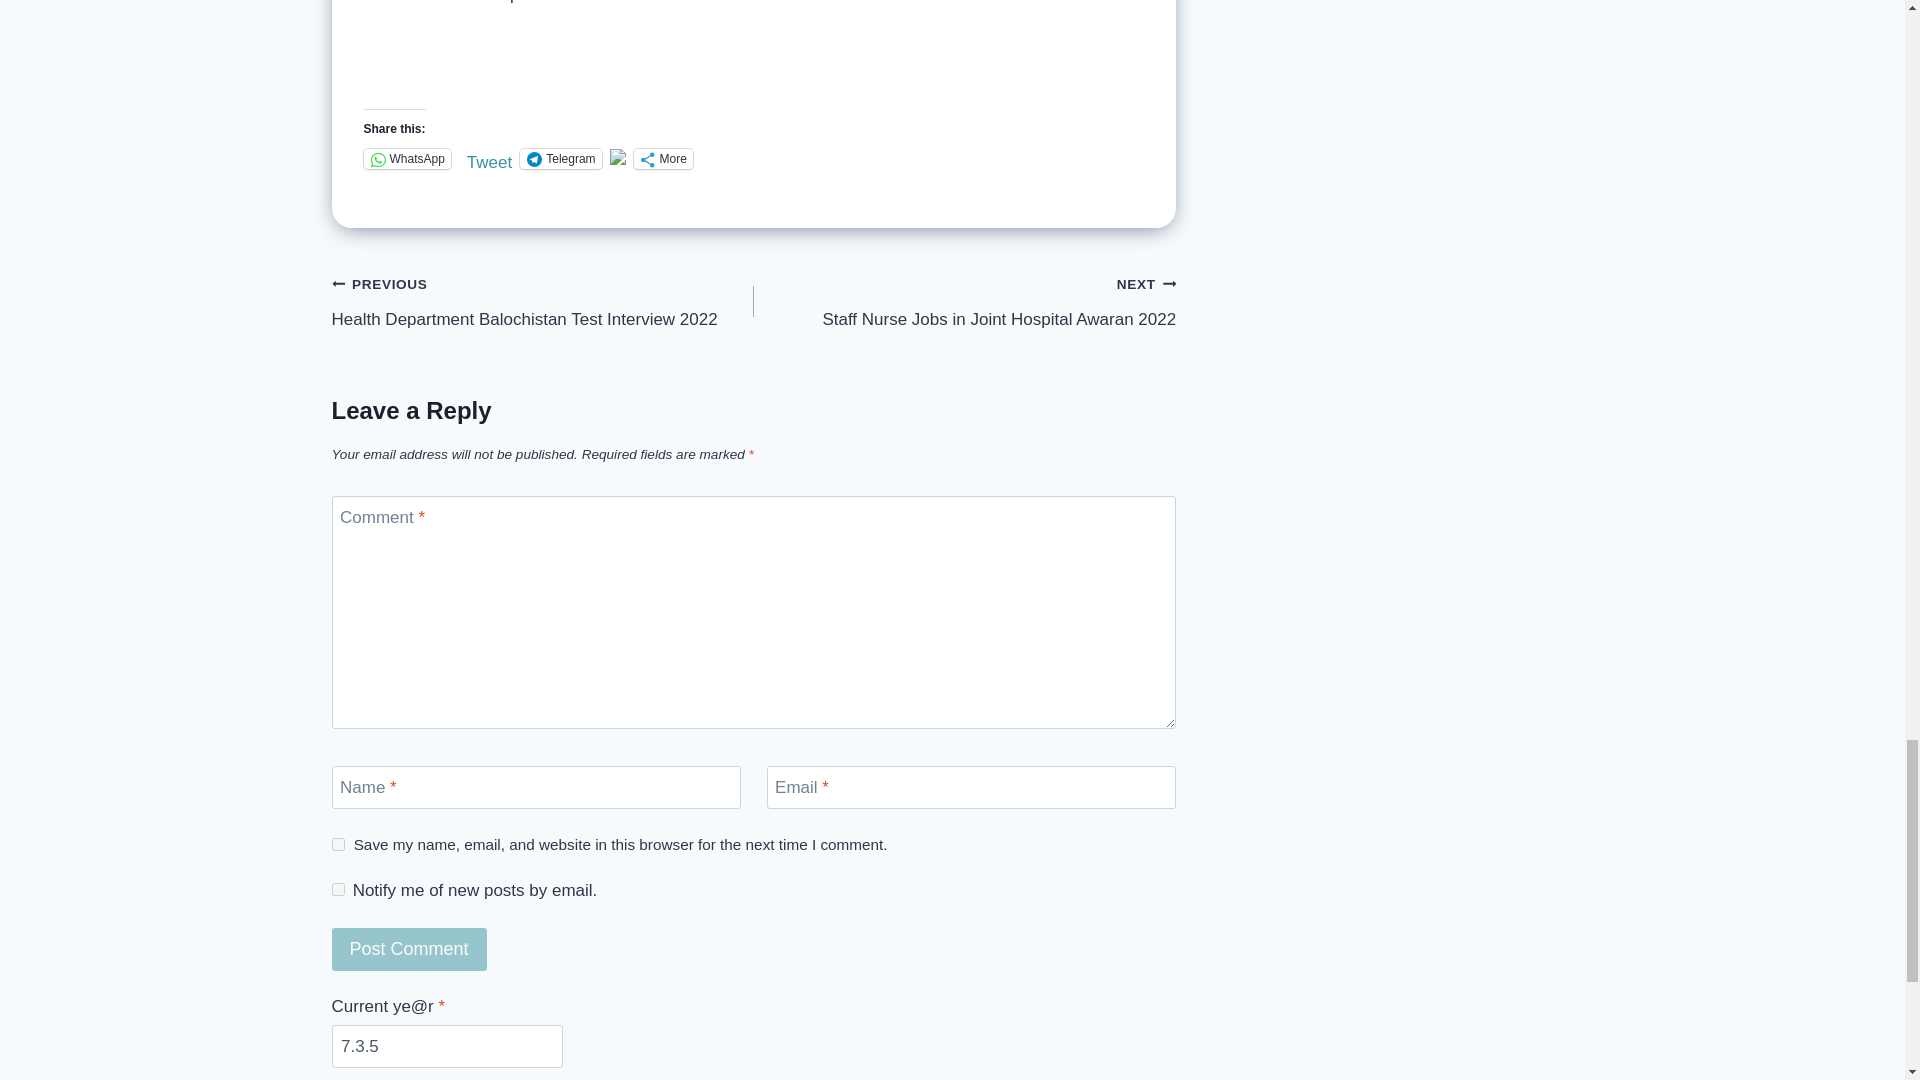  What do you see at coordinates (447, 1046) in the screenshot?
I see `7.3.5` at bounding box center [447, 1046].